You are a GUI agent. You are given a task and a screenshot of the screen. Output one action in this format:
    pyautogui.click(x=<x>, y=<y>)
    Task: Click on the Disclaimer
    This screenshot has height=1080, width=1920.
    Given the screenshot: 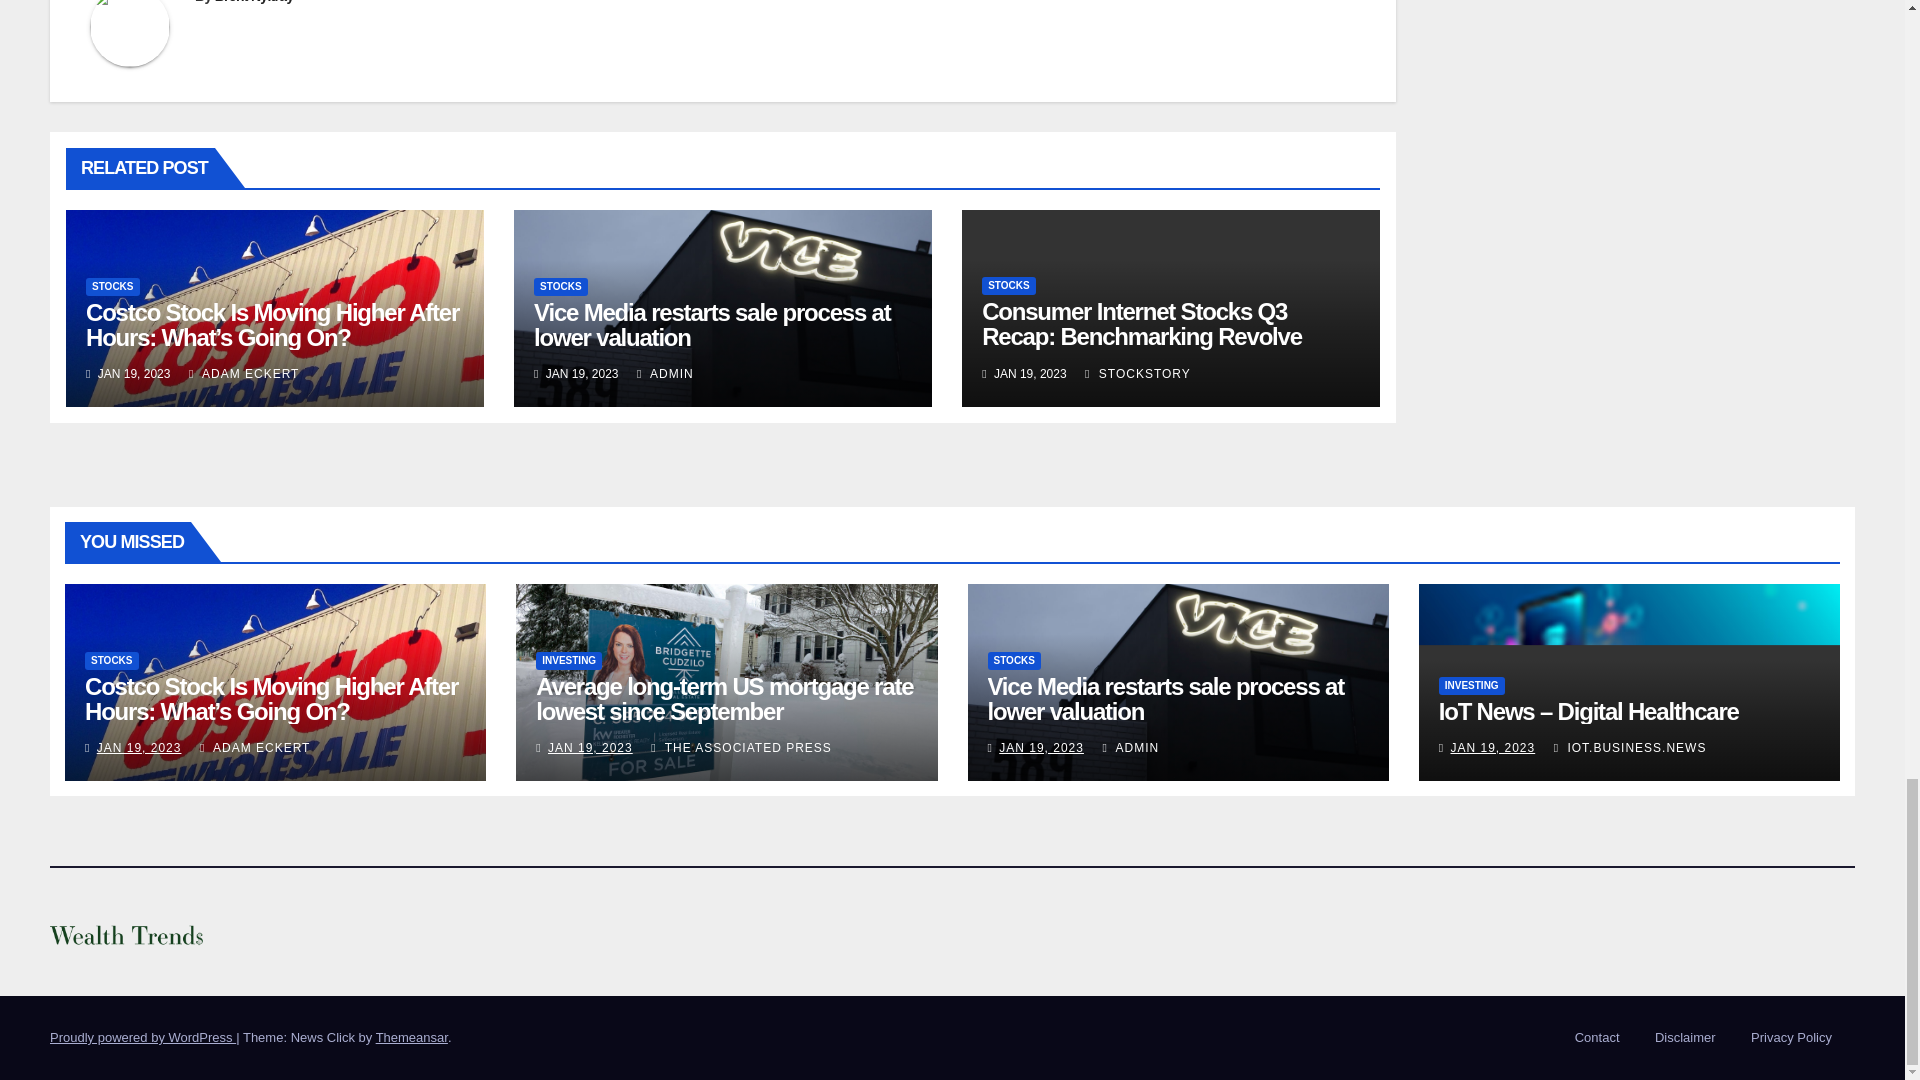 What is the action you would take?
    pyautogui.click(x=1686, y=1038)
    